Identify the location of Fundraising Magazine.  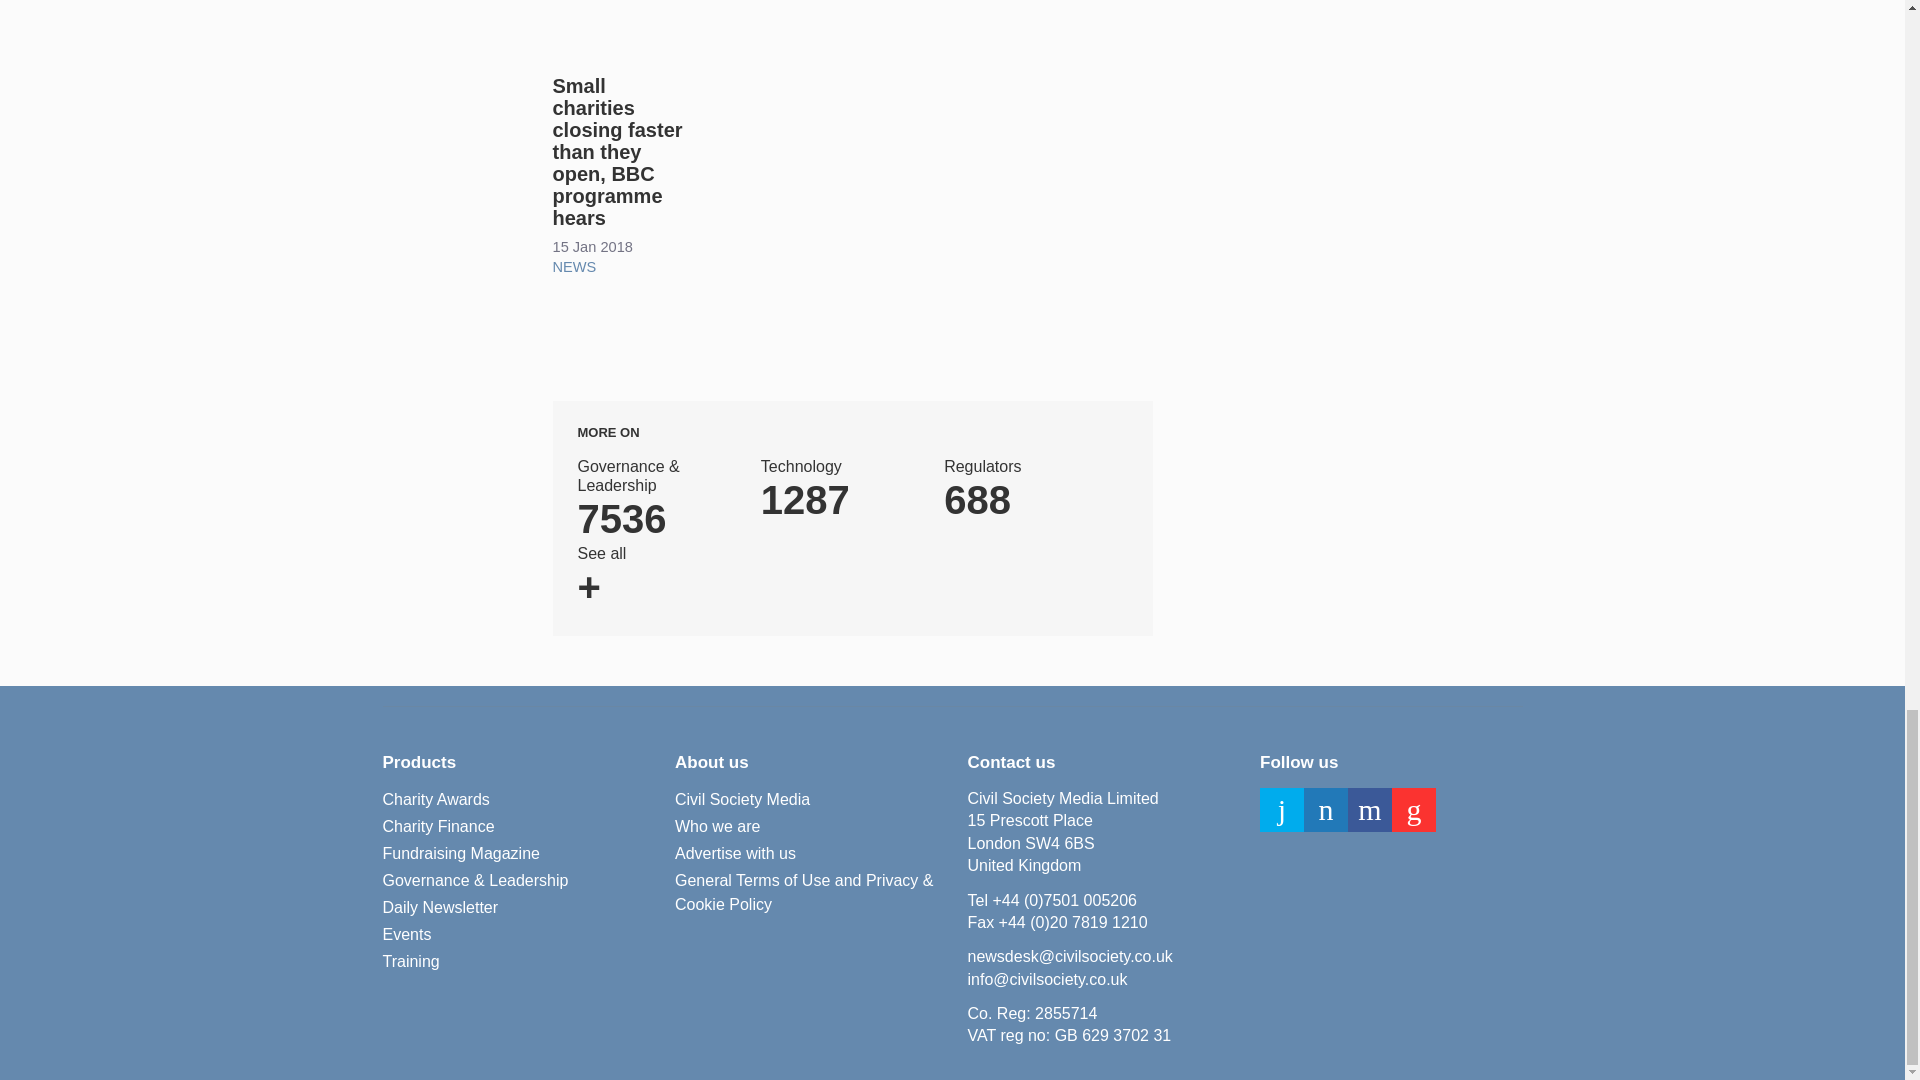
(460, 854).